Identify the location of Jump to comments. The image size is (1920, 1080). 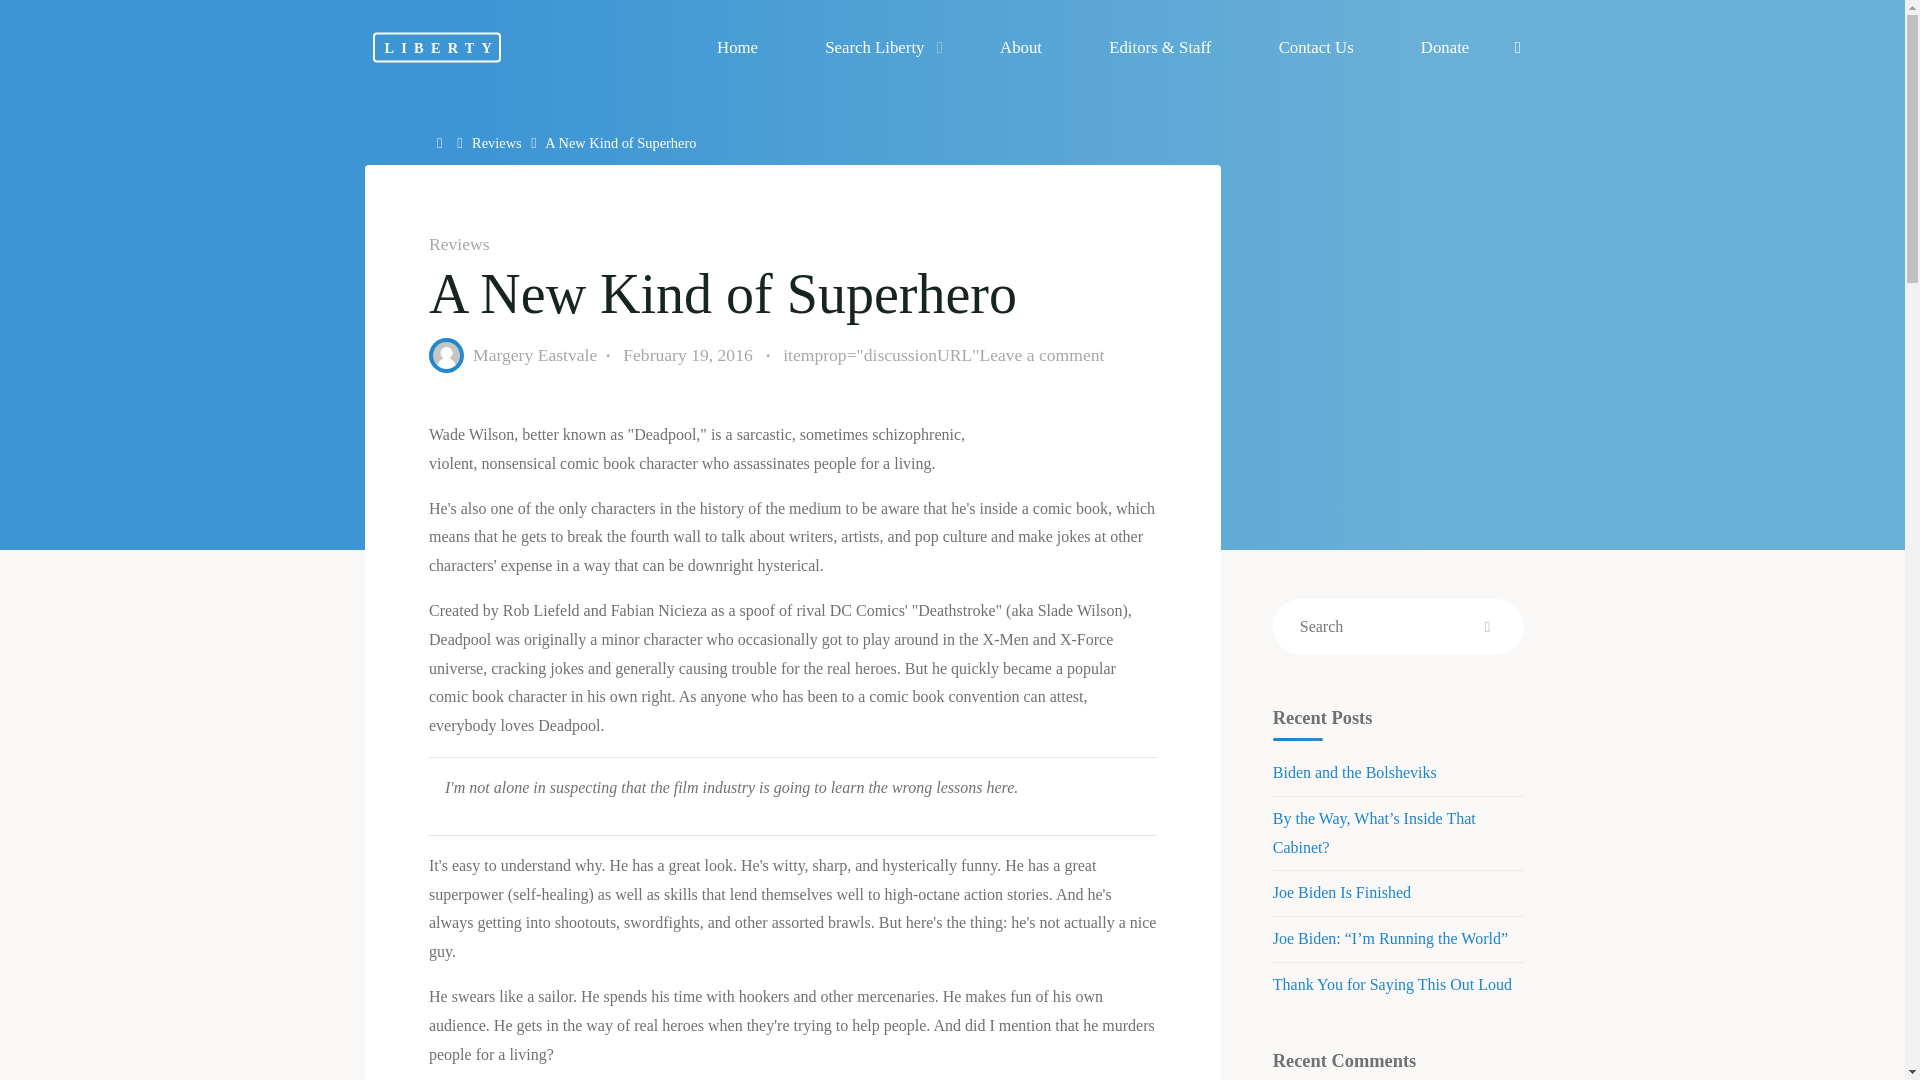
(944, 356).